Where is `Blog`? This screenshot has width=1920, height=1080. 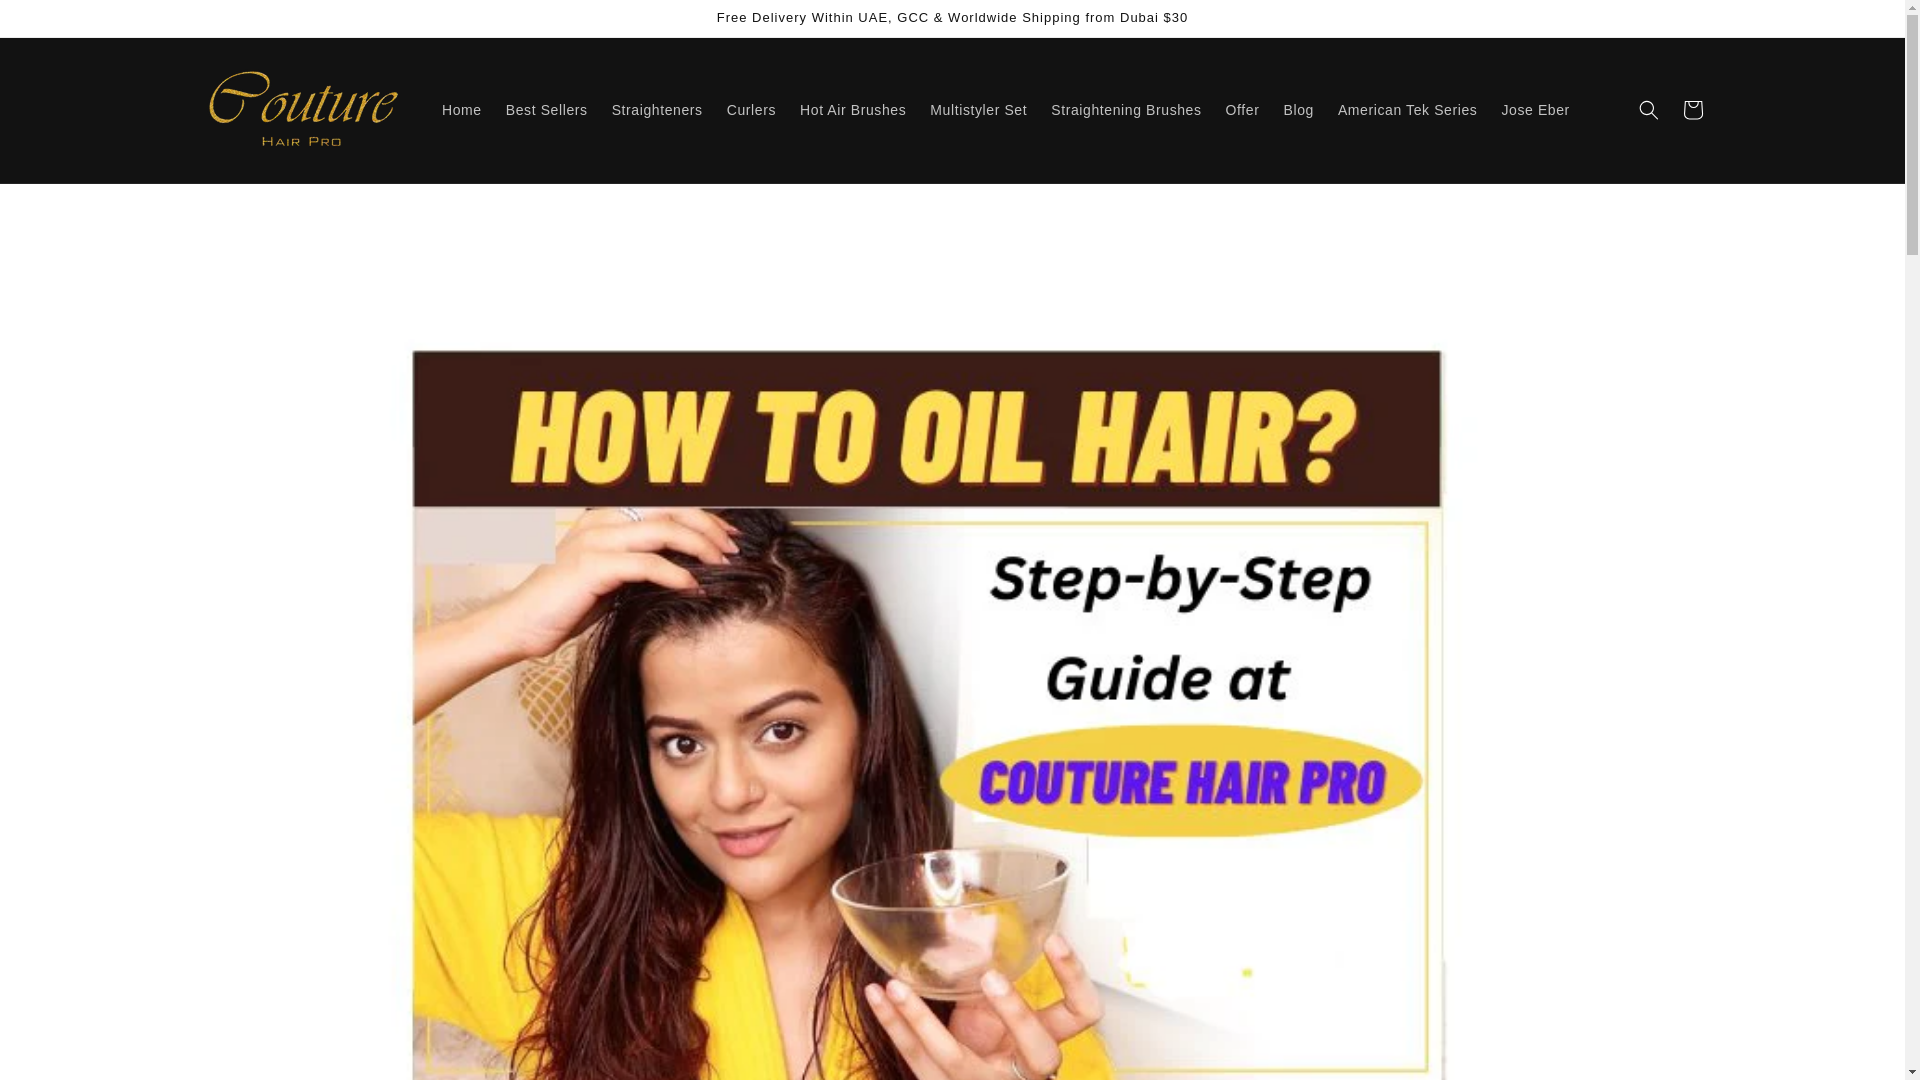 Blog is located at coordinates (1298, 109).